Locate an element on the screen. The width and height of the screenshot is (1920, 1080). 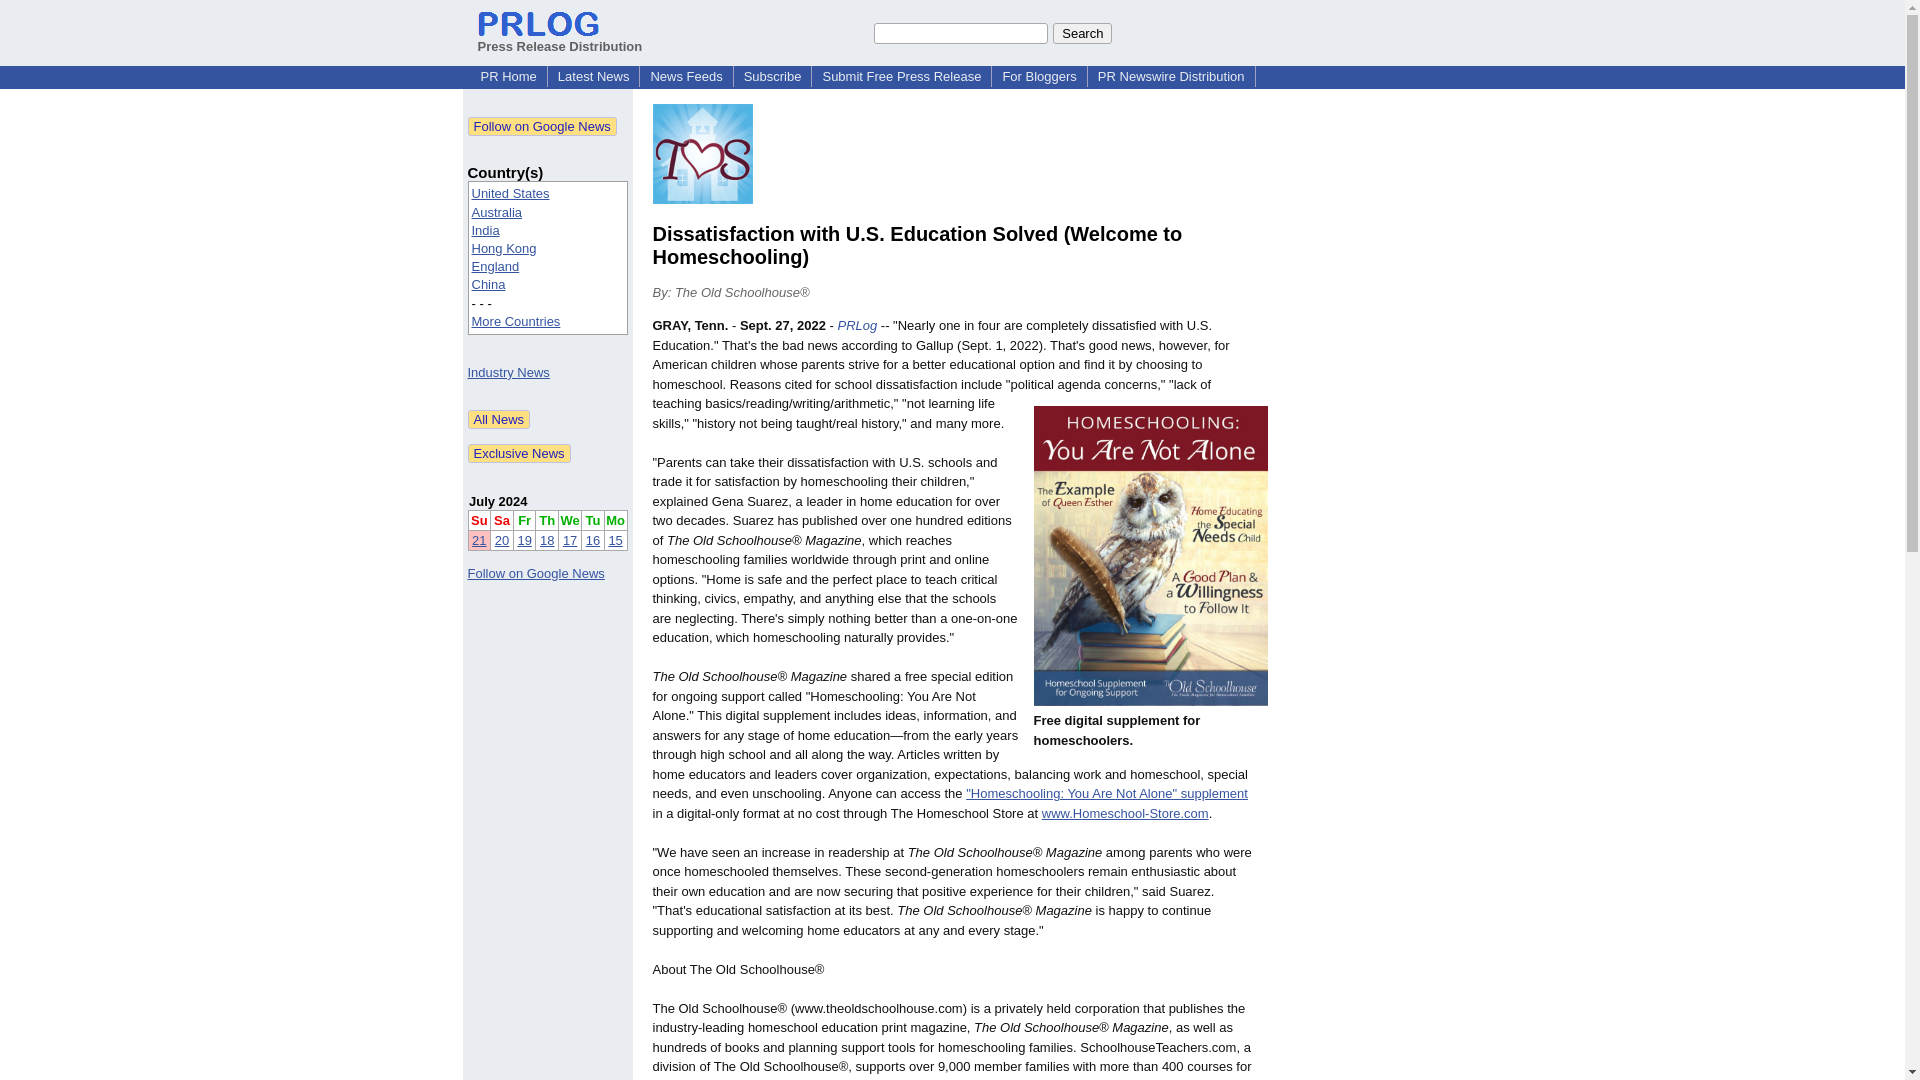
News Feeds is located at coordinates (685, 76).